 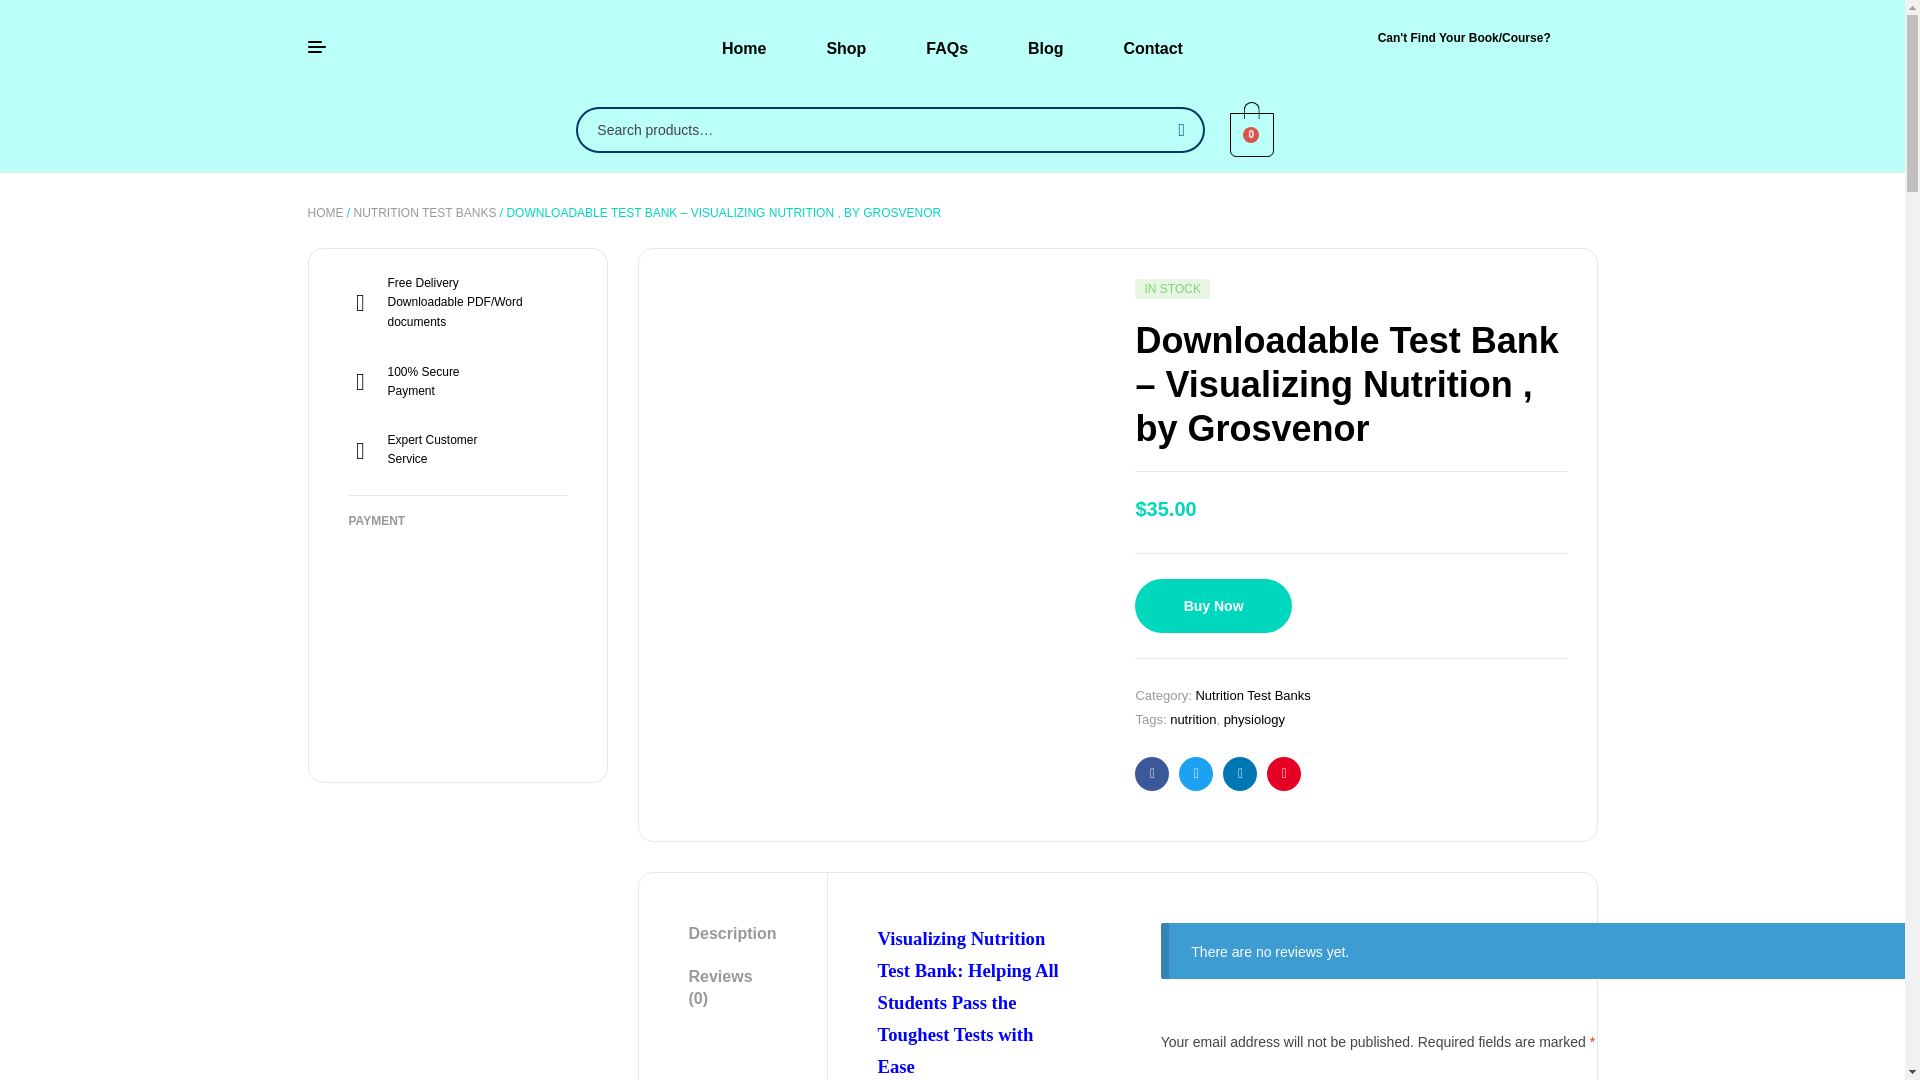 What do you see at coordinates (1251, 132) in the screenshot?
I see `View your shopping cart` at bounding box center [1251, 132].